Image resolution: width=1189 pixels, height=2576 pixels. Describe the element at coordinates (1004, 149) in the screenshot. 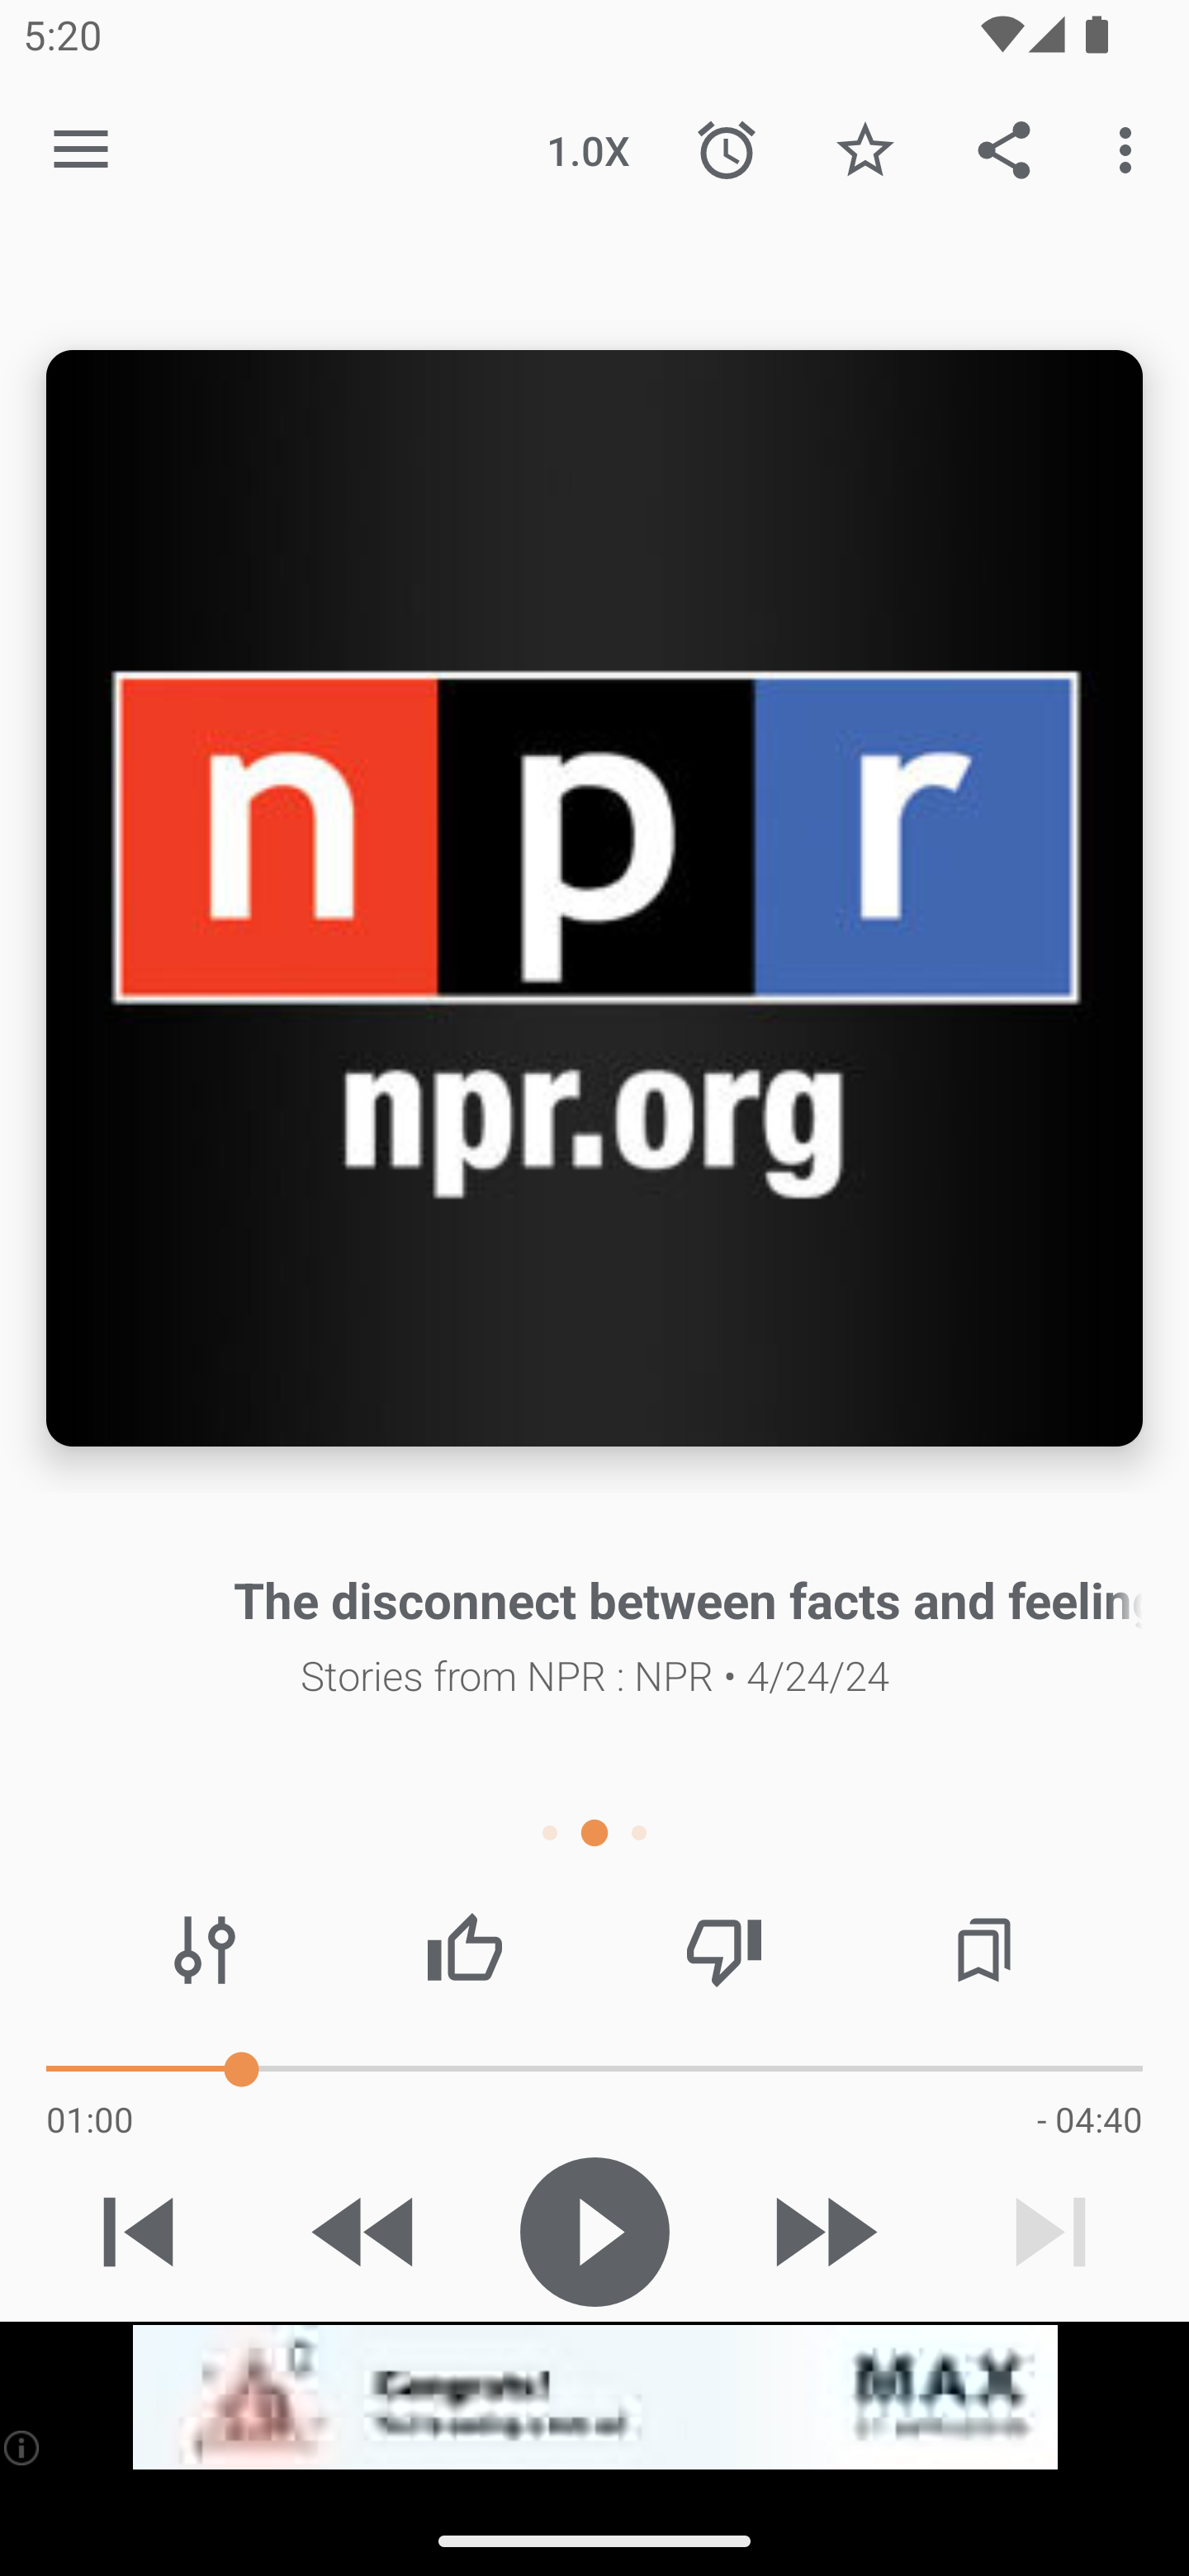

I see `Share` at that location.